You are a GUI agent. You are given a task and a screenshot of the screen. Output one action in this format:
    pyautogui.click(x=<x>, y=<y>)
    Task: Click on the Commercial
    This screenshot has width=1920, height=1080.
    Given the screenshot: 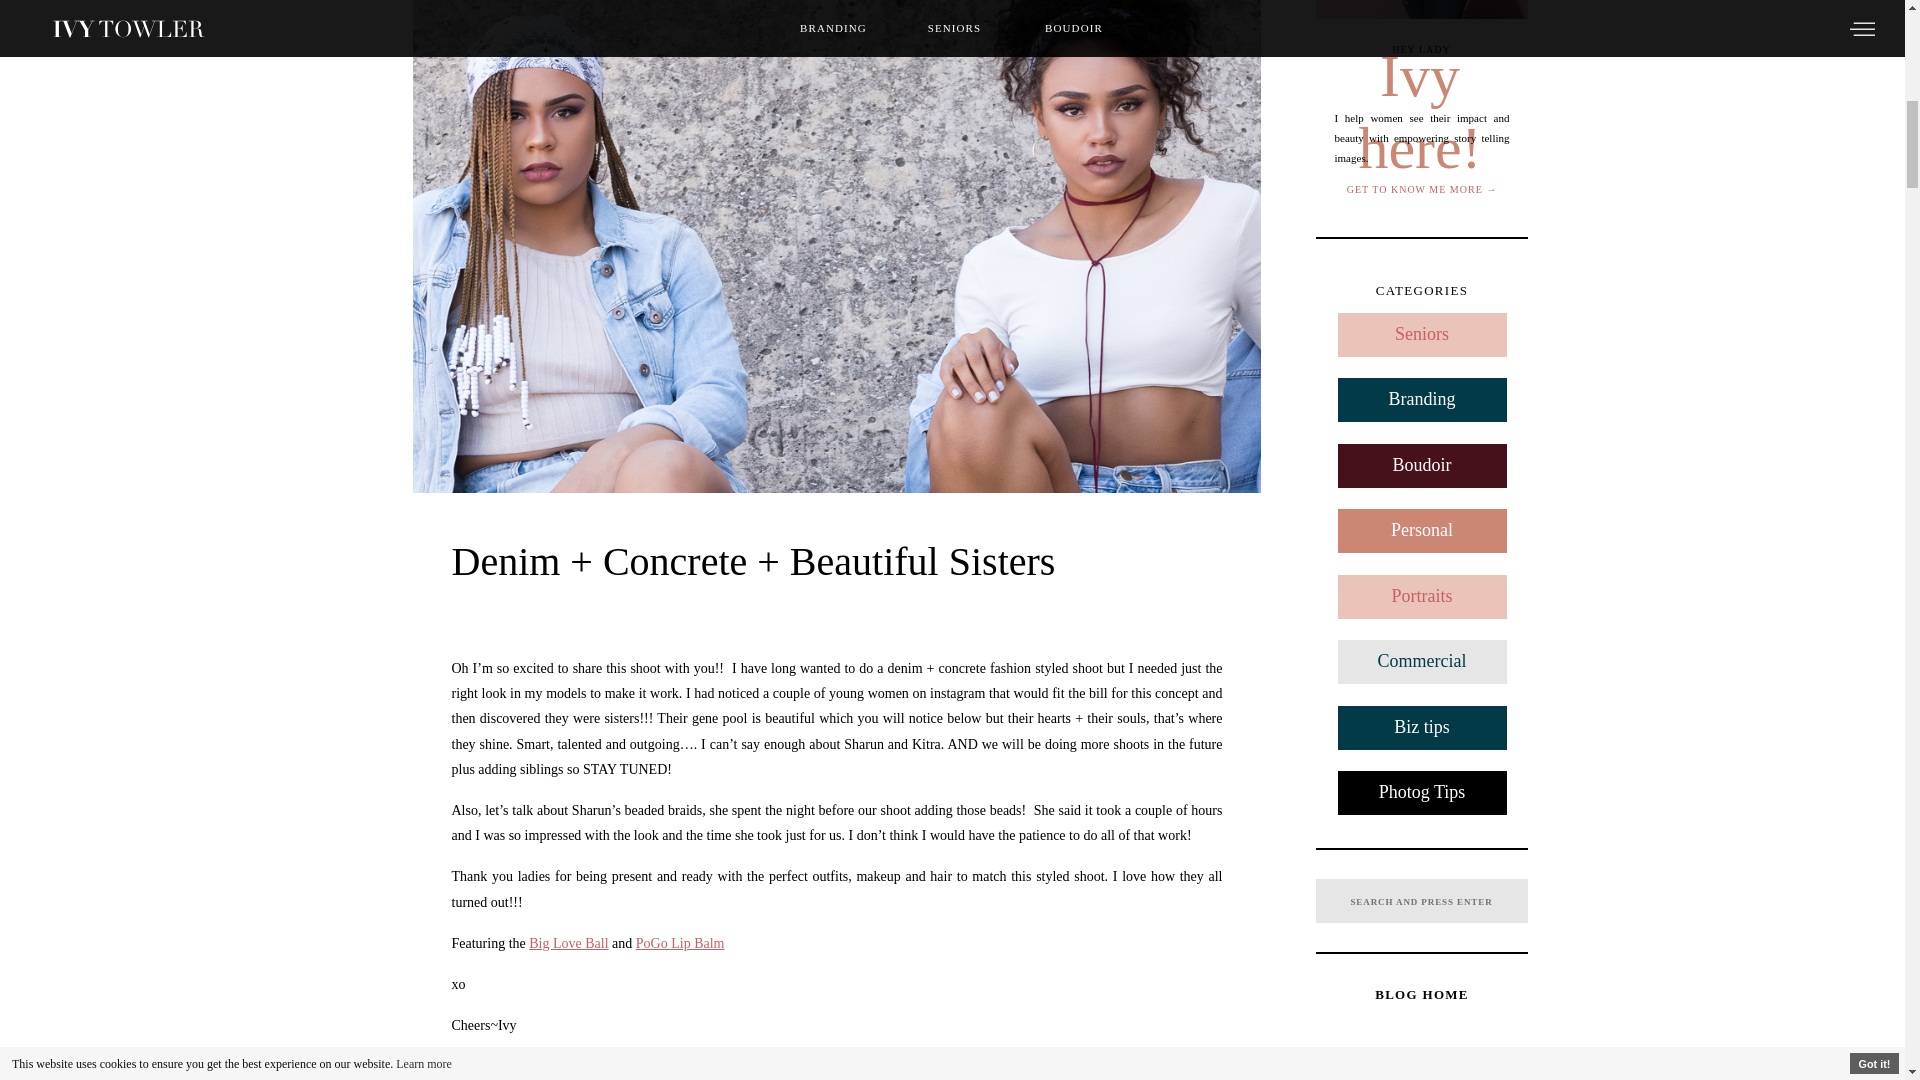 What is the action you would take?
    pyautogui.click(x=1422, y=662)
    